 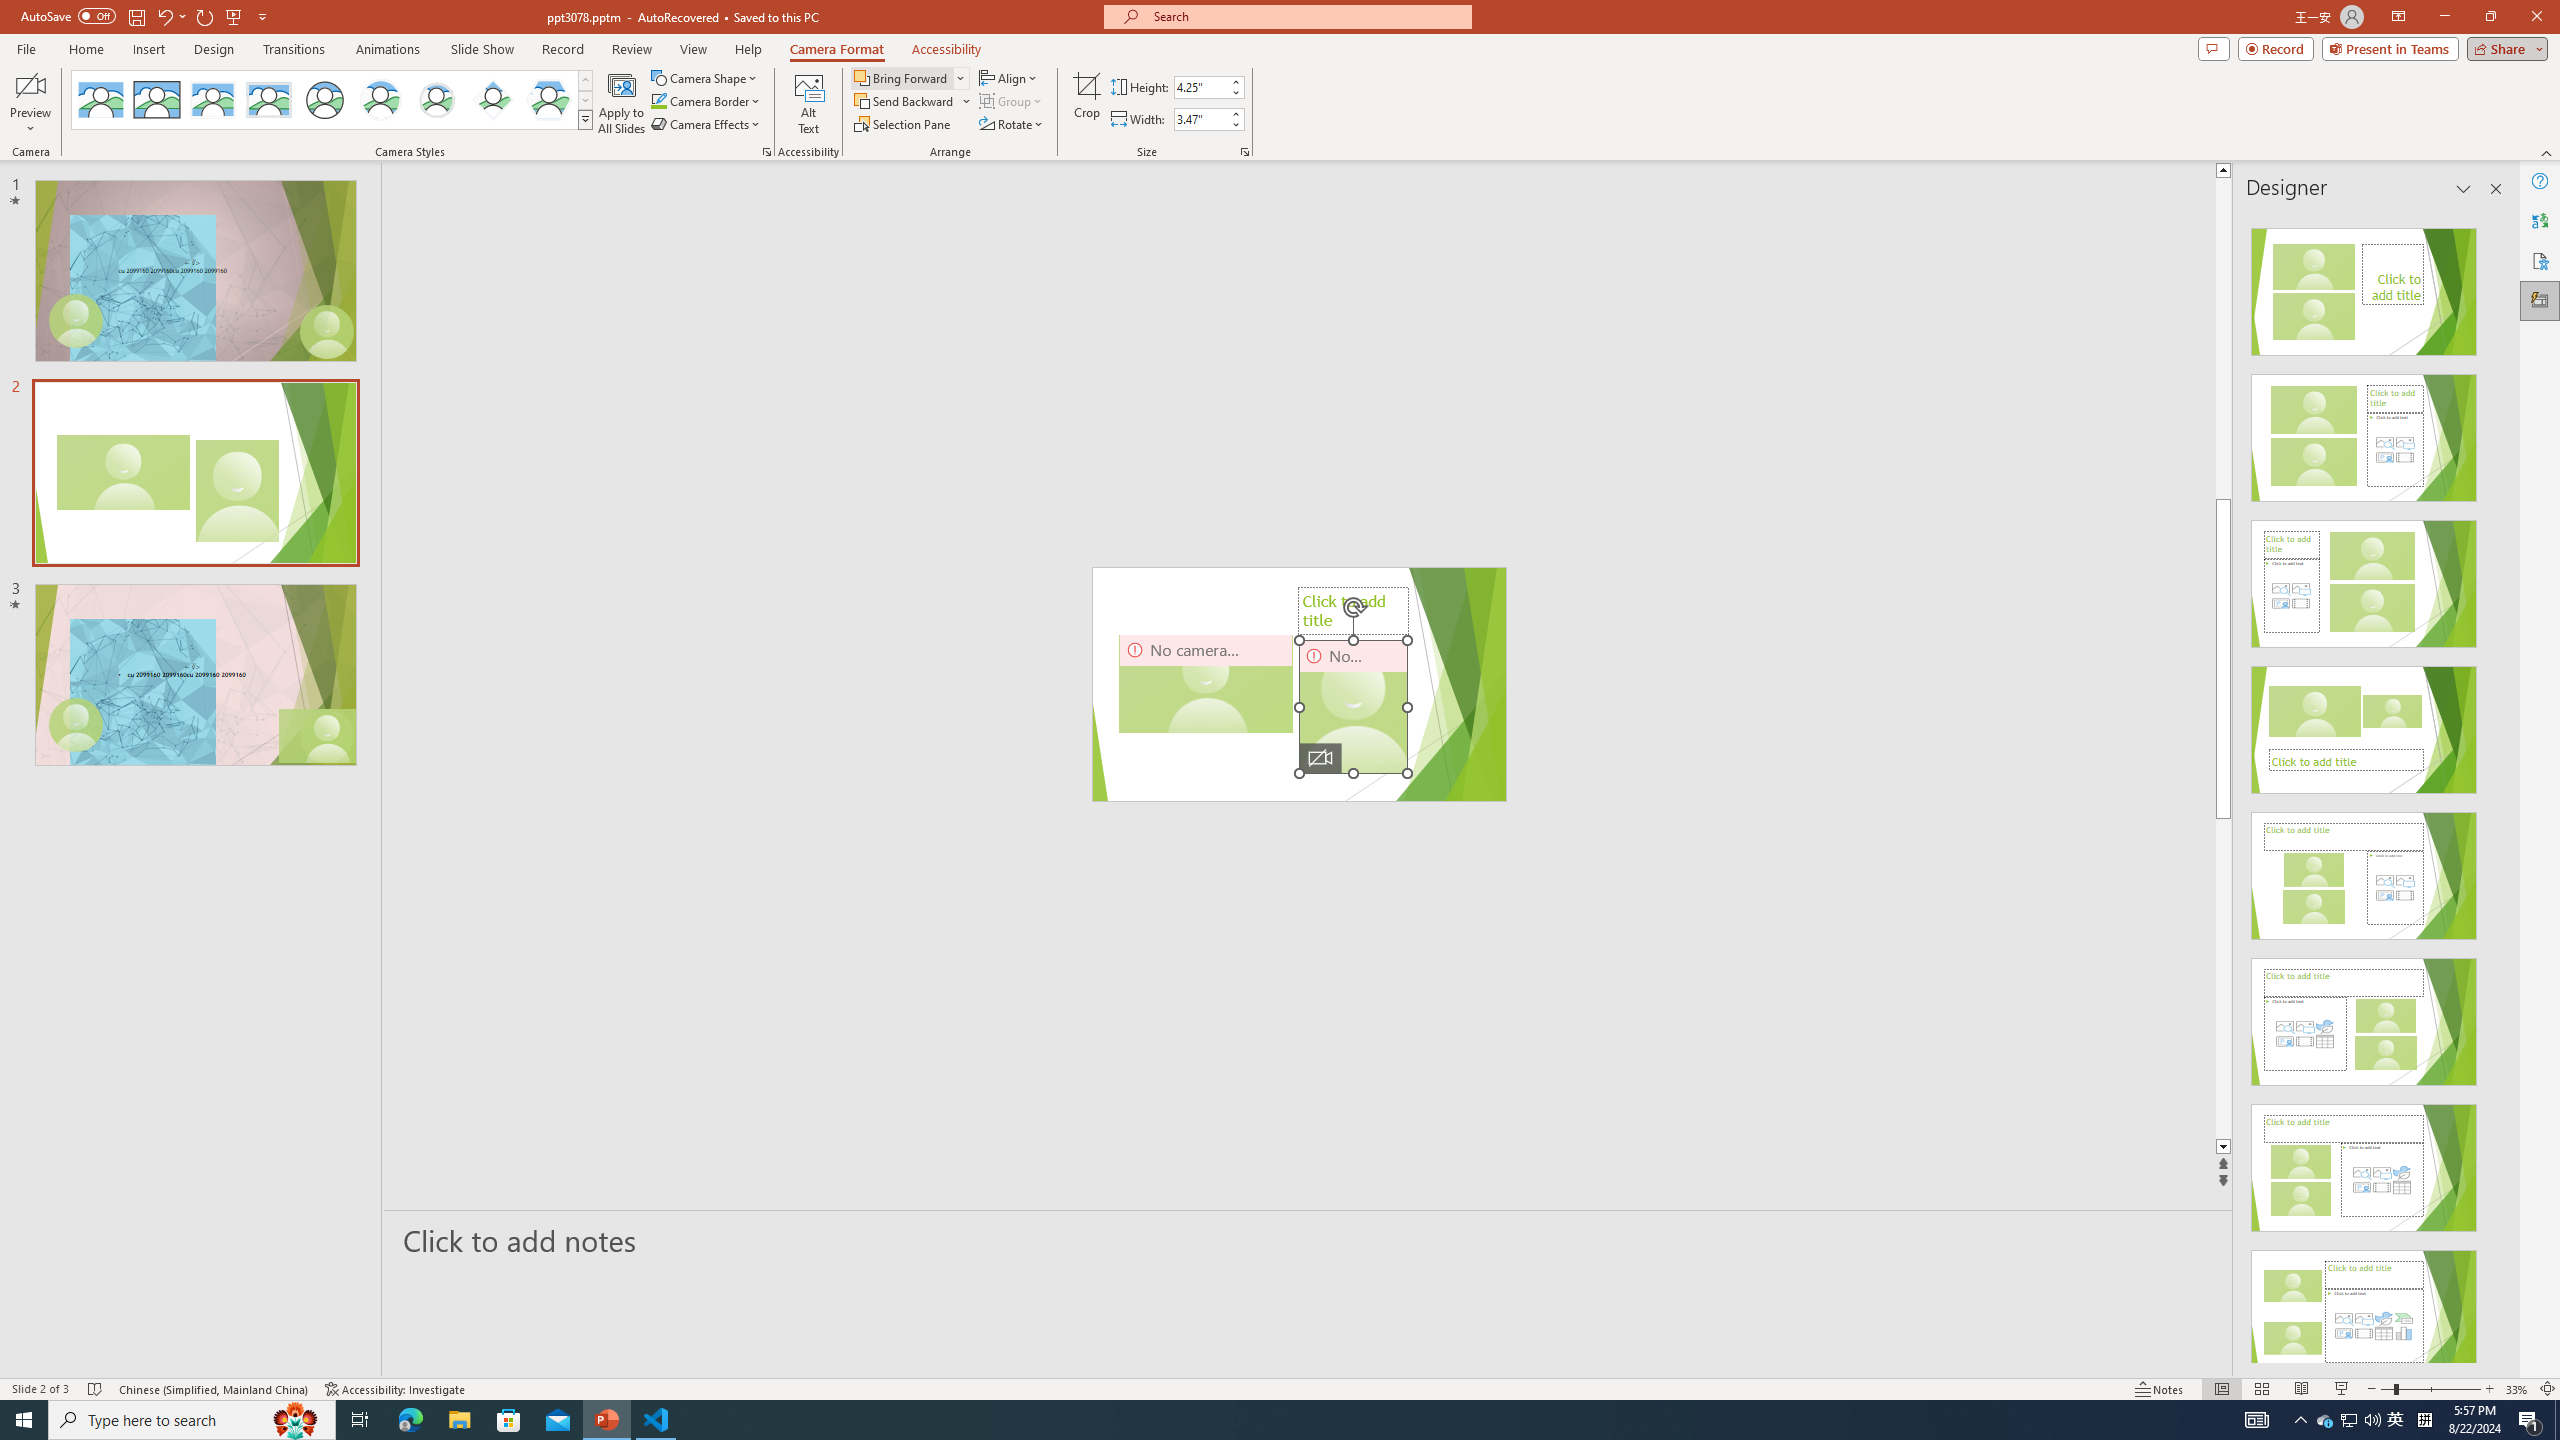 I want to click on Soft Edge Rectangle, so click(x=268, y=100).